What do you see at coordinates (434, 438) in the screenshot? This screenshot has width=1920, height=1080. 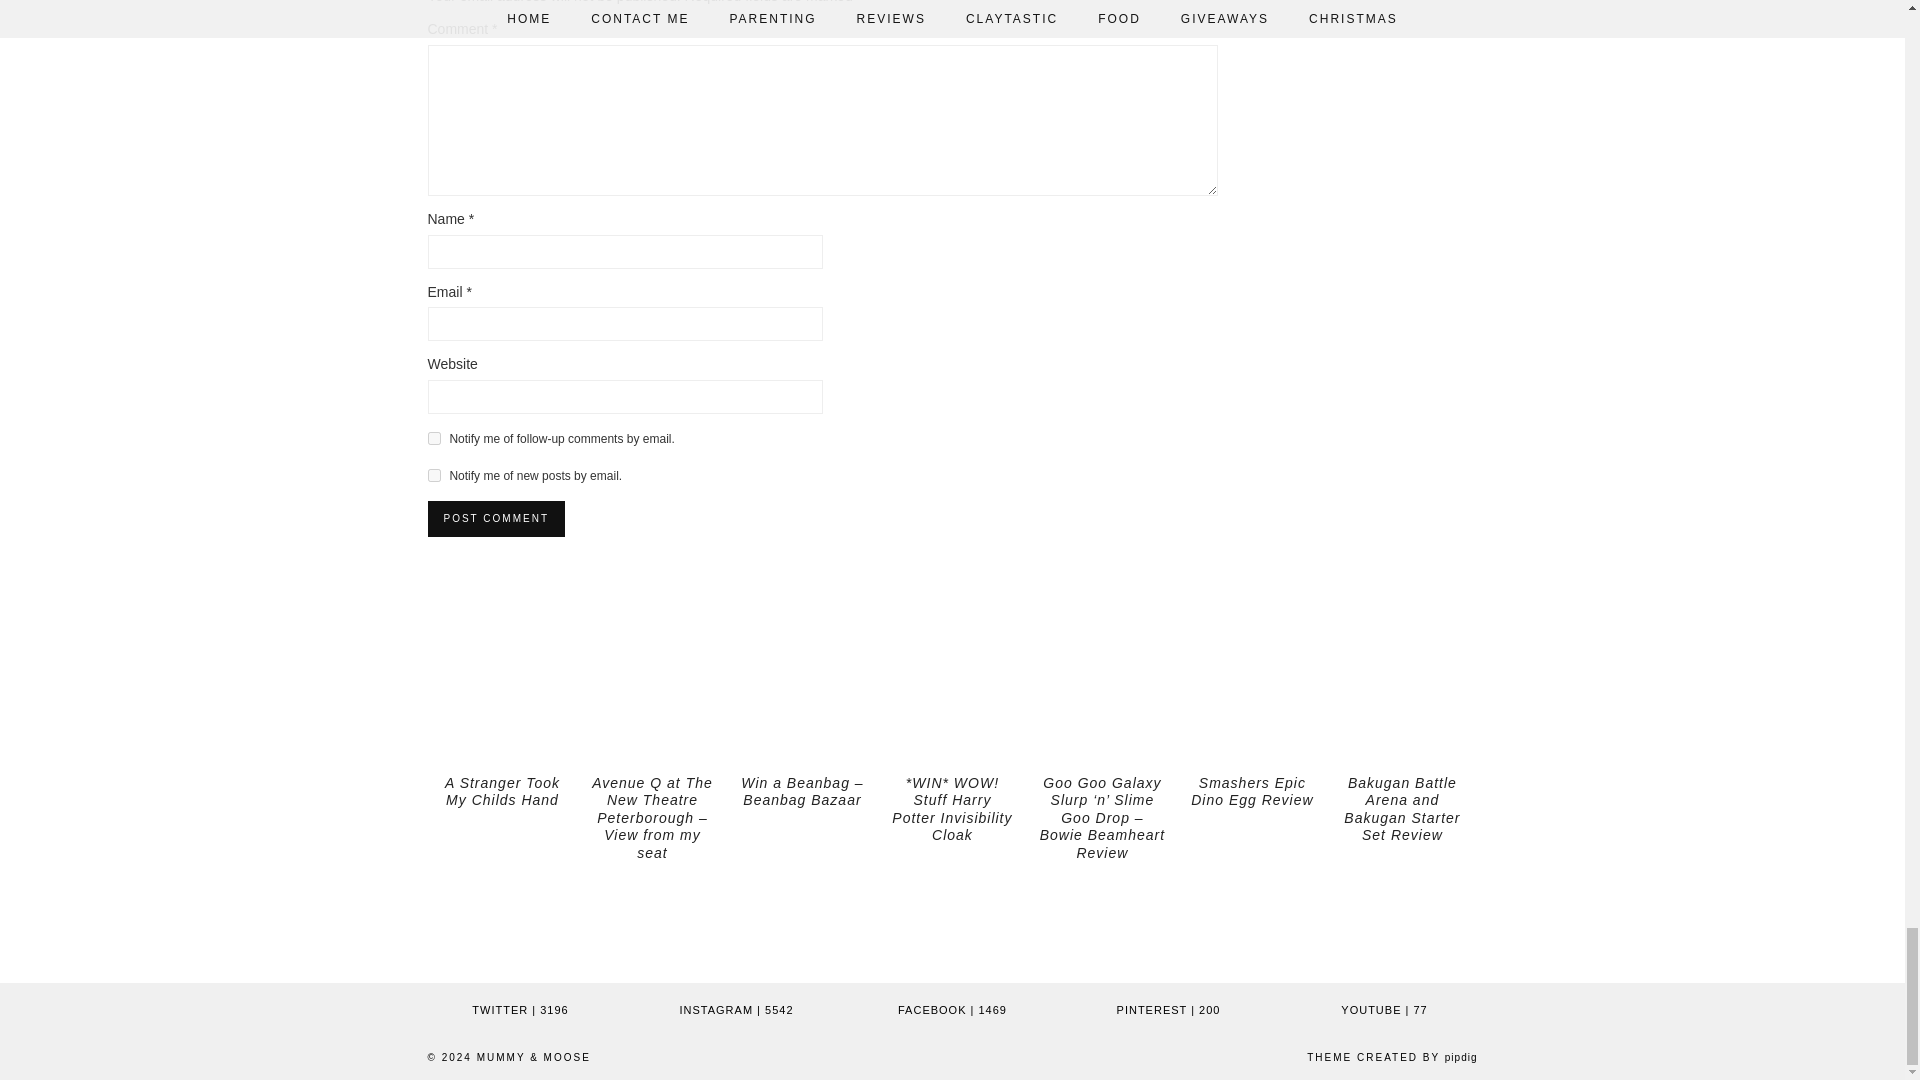 I see `subscribe` at bounding box center [434, 438].